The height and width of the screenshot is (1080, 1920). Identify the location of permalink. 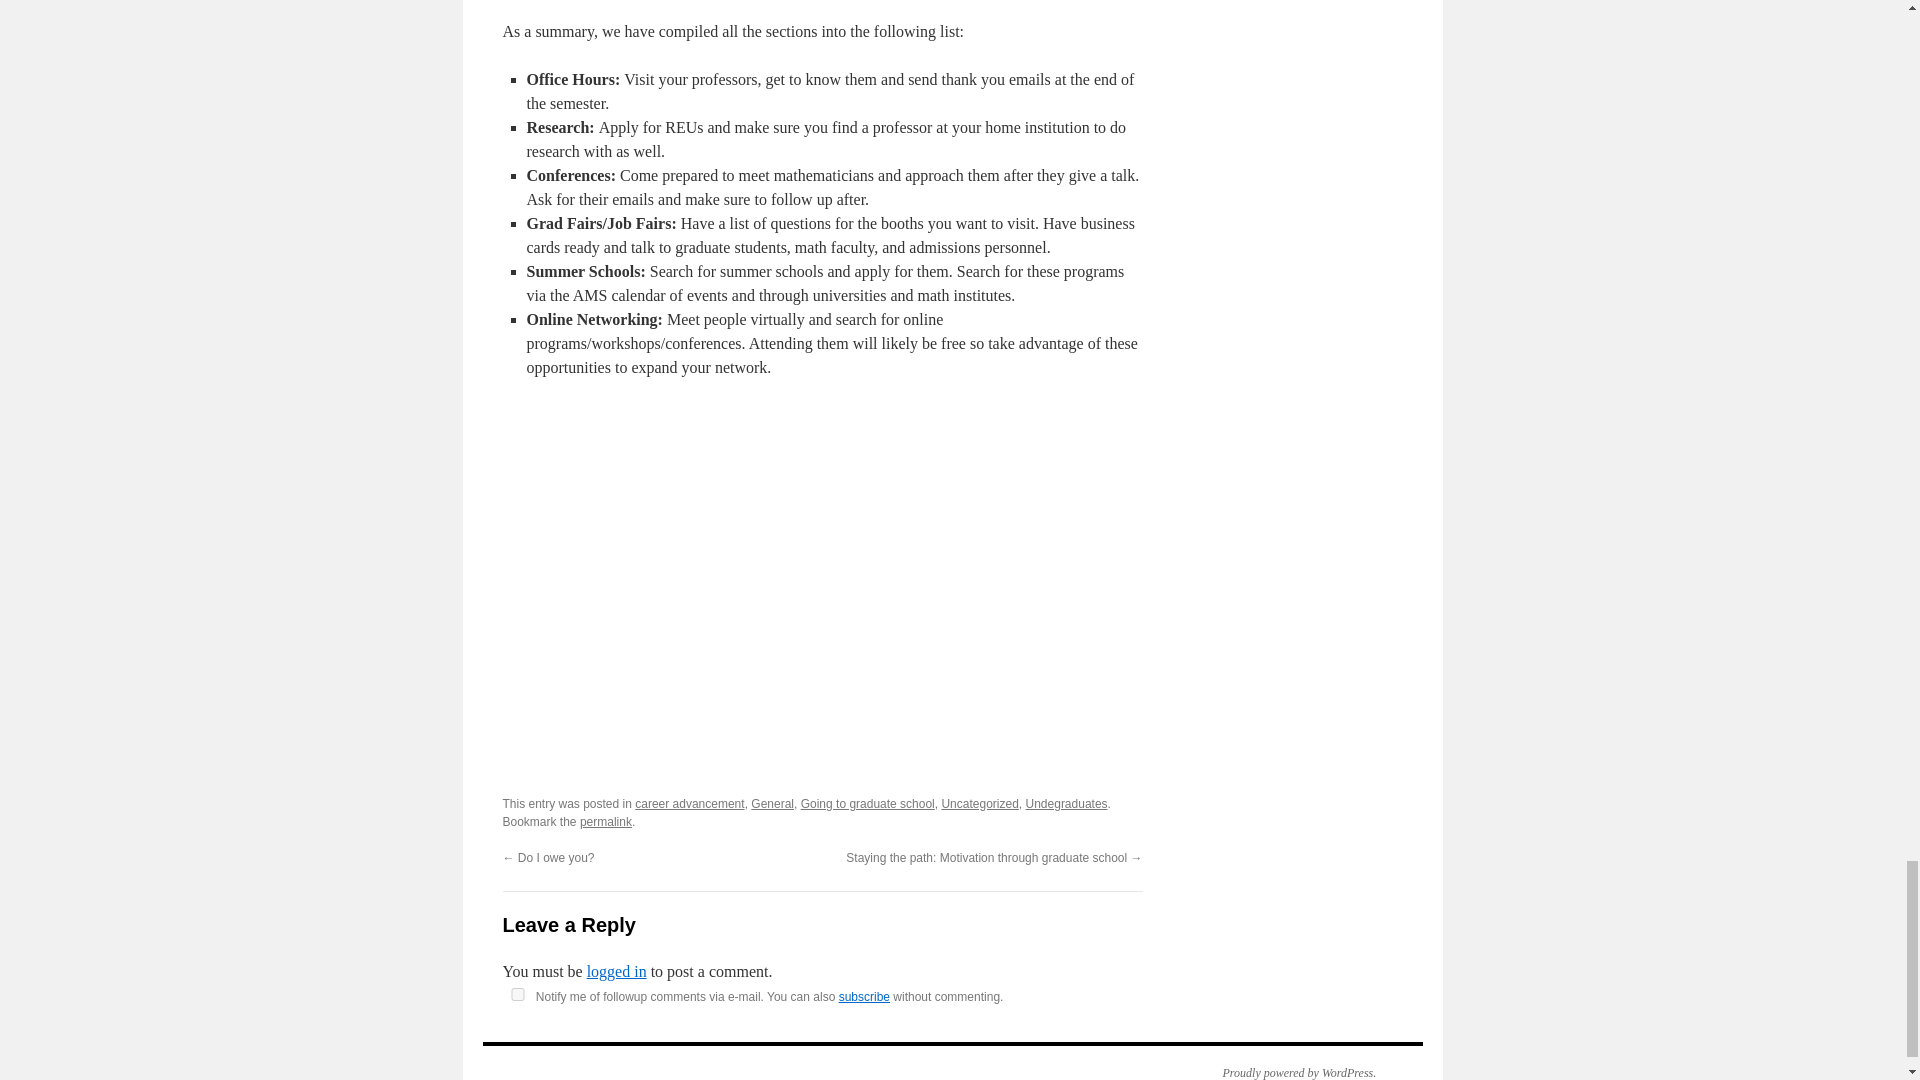
(605, 822).